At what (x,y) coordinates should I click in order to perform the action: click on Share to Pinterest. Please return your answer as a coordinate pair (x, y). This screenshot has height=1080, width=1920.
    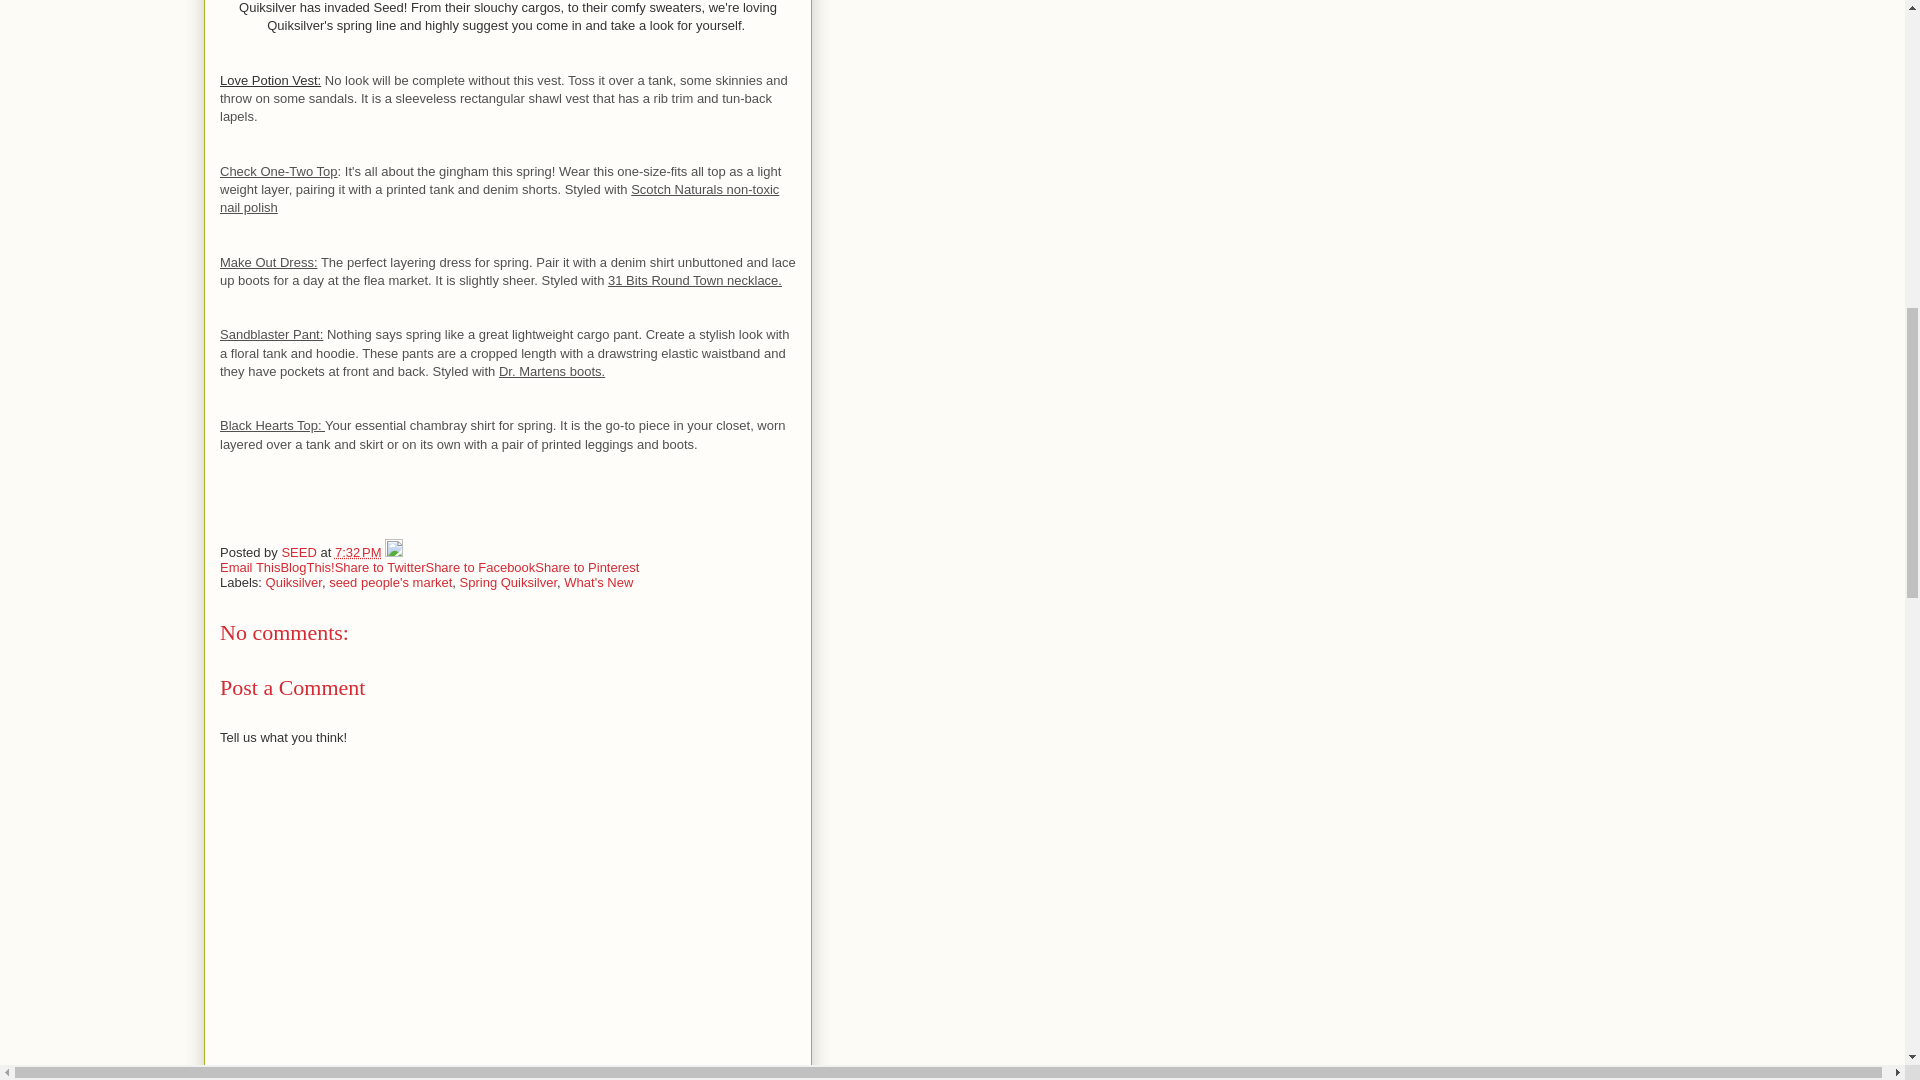
    Looking at the image, I should click on (587, 567).